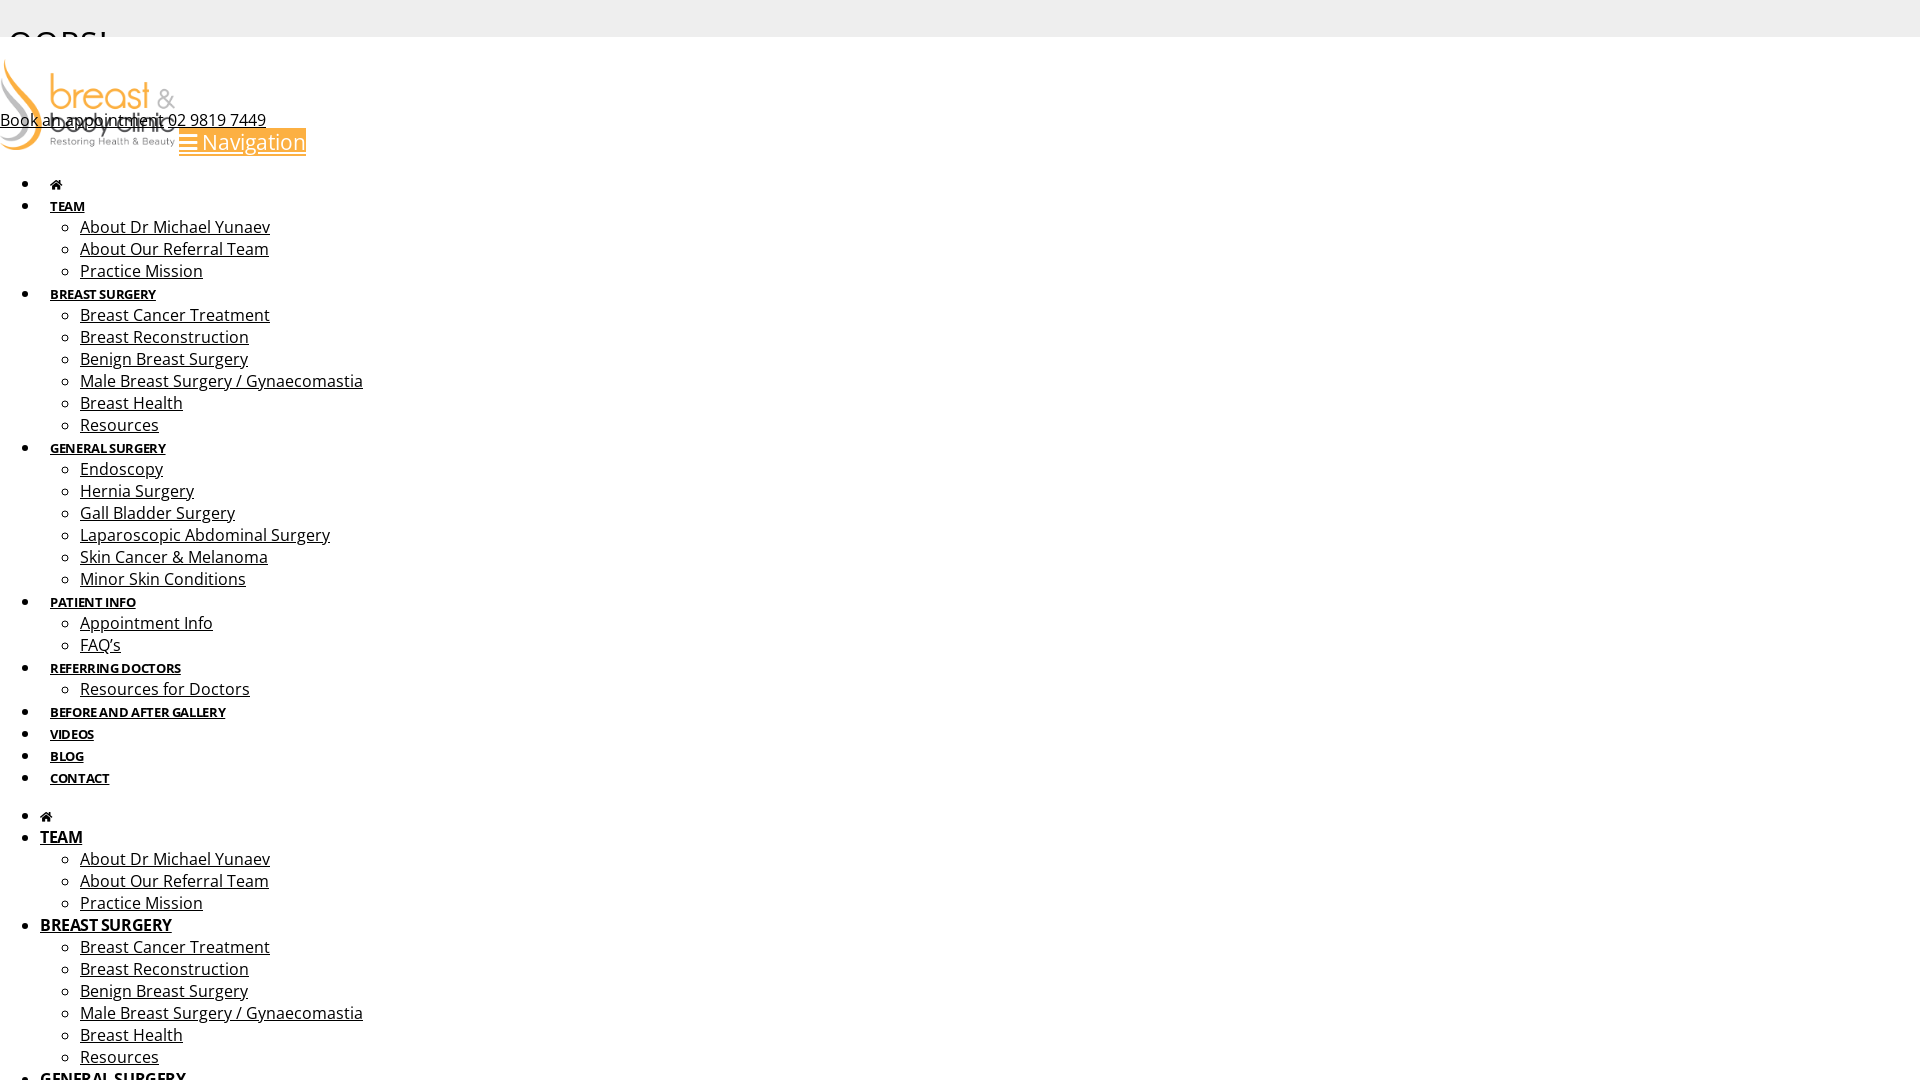 This screenshot has width=1920, height=1080. I want to click on About Our Referral Team, so click(174, 881).